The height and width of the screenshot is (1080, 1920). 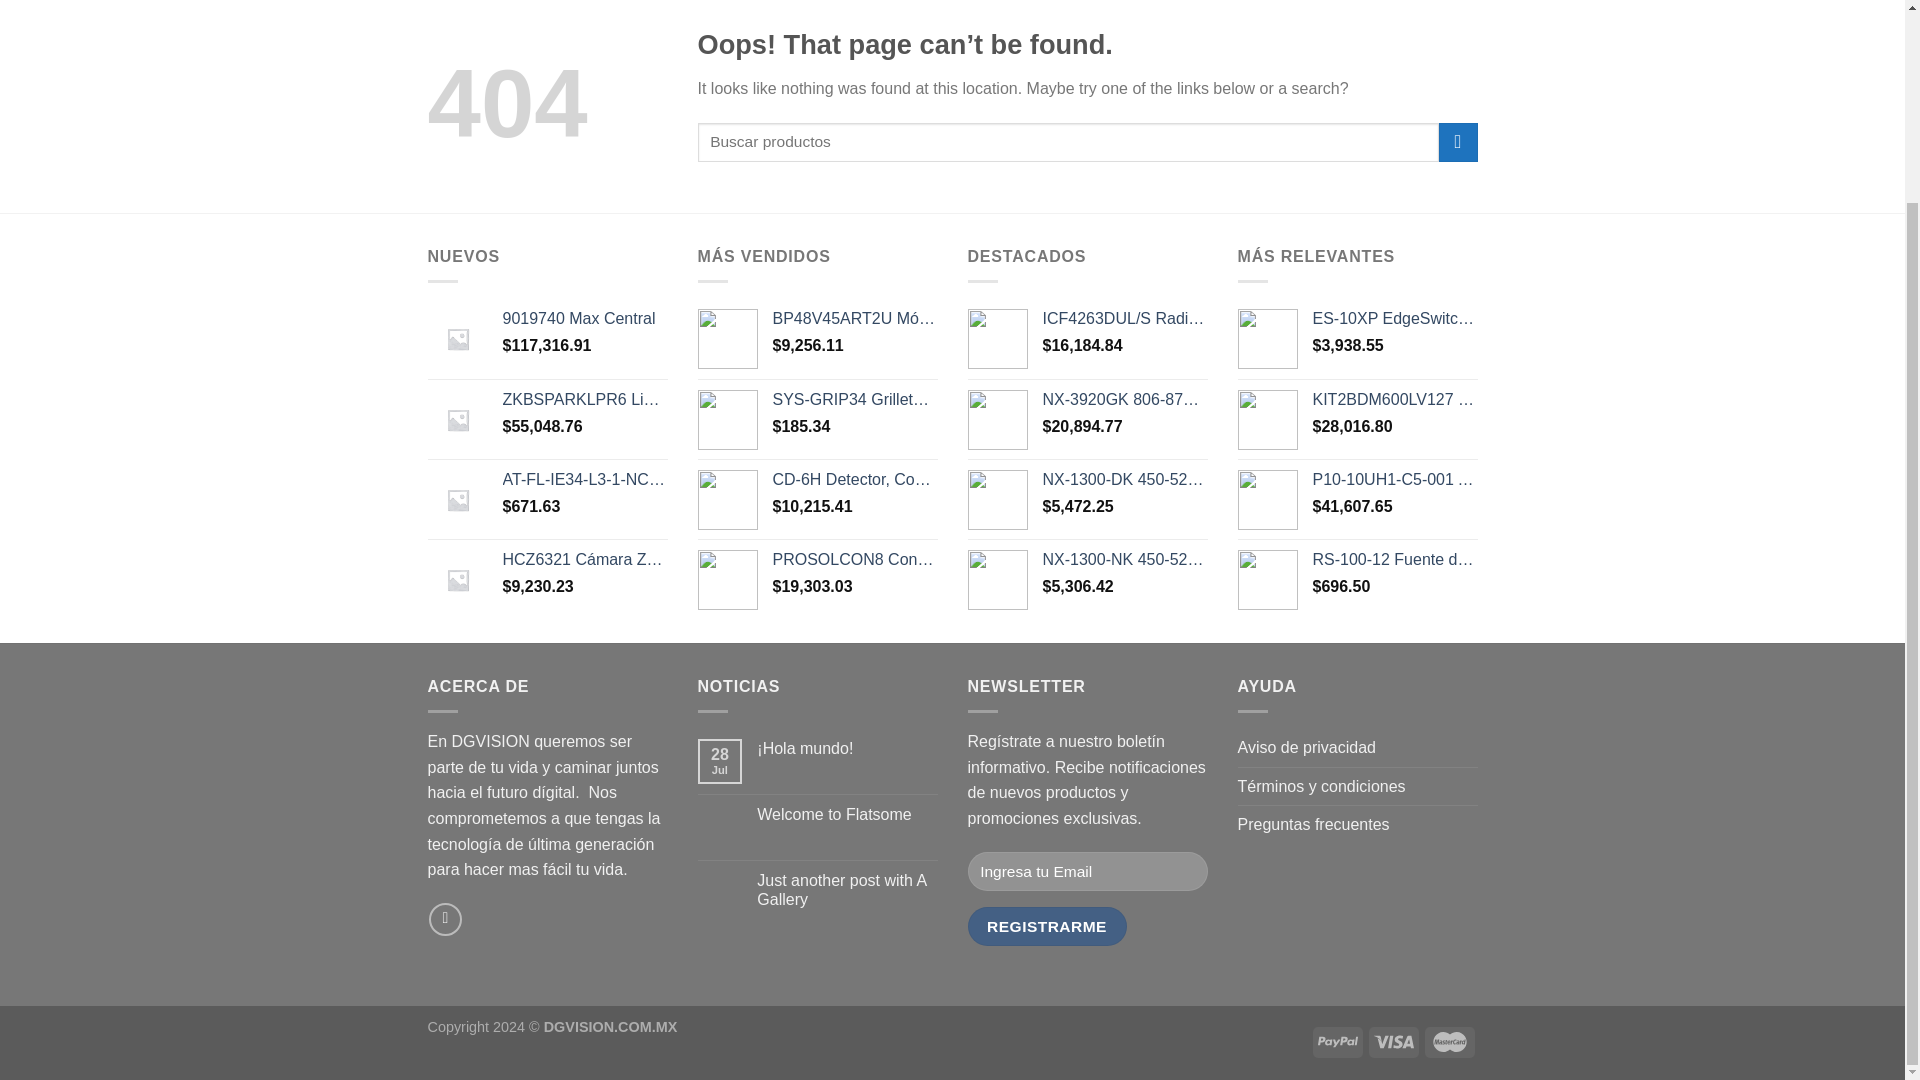 What do you see at coordinates (445, 919) in the screenshot?
I see `Follow on Facebook` at bounding box center [445, 919].